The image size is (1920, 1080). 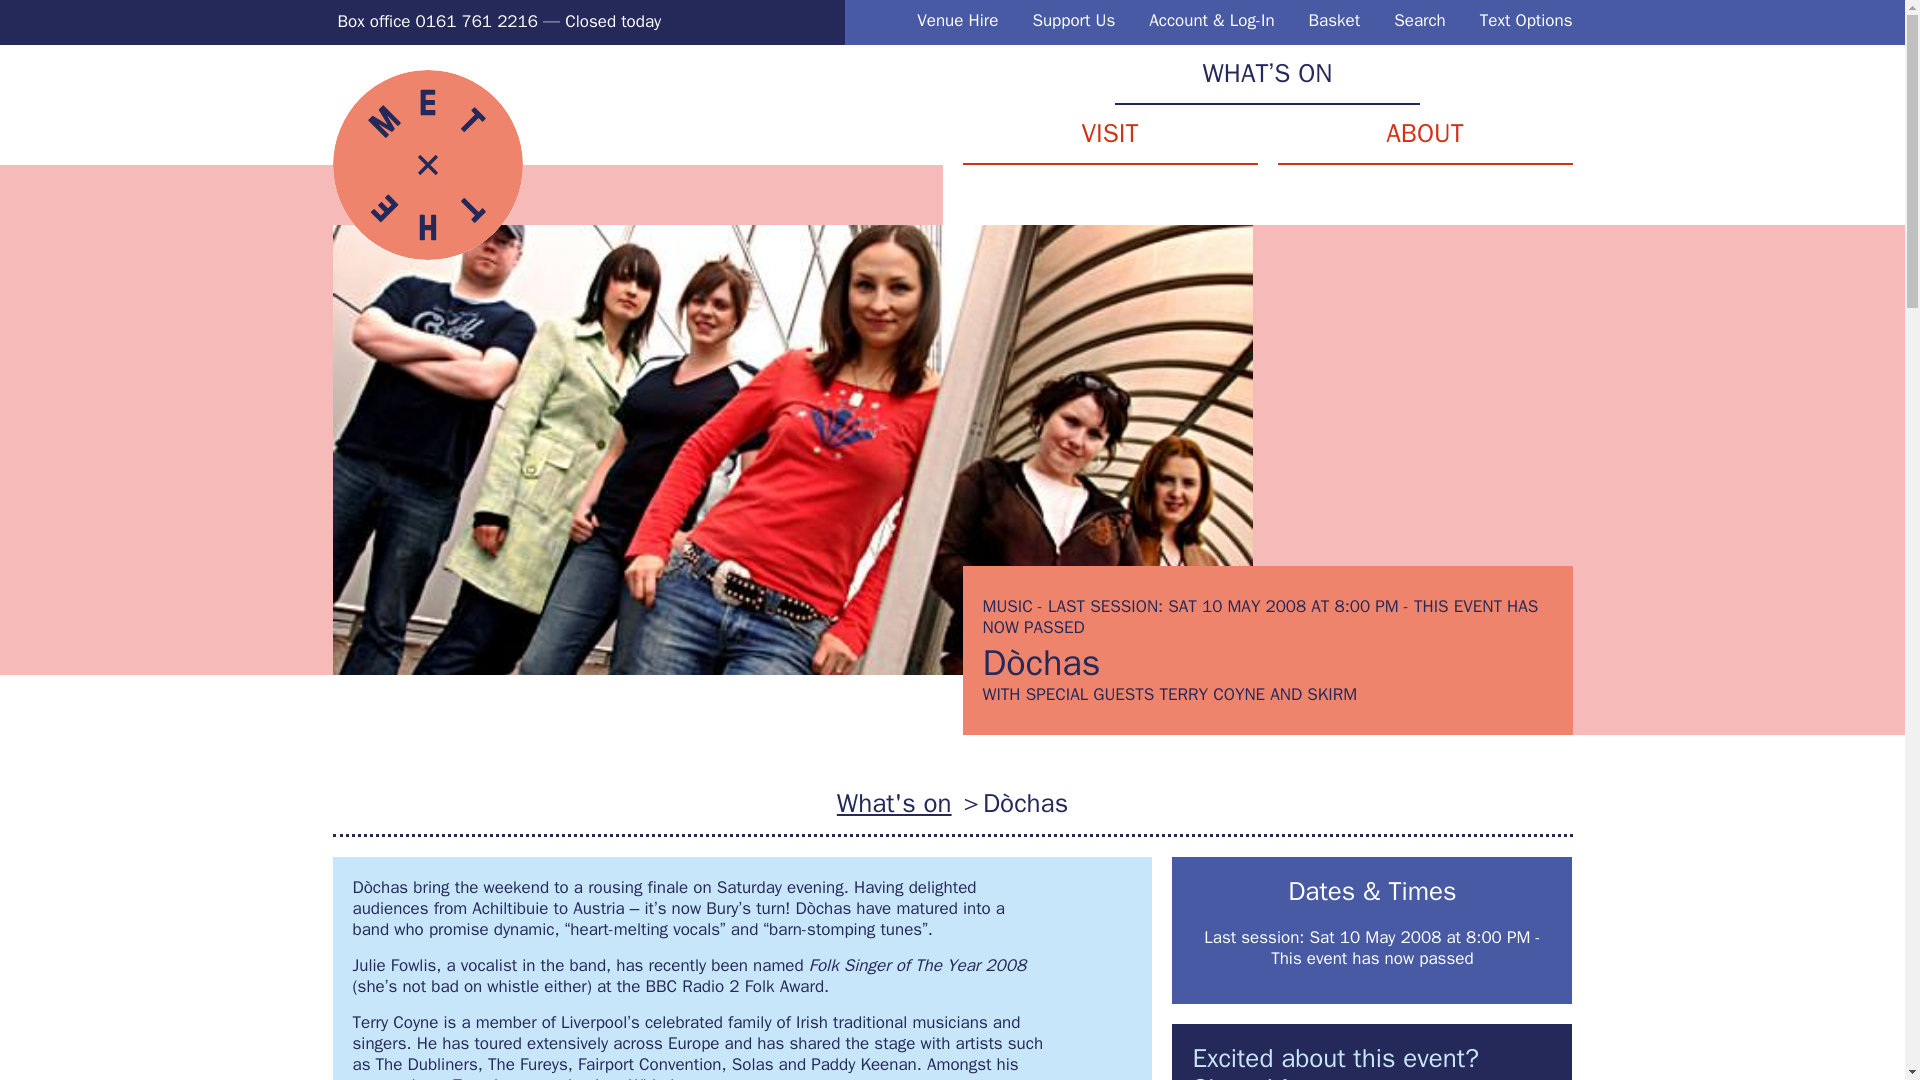 What do you see at coordinates (1109, 134) in the screenshot?
I see `VISIT` at bounding box center [1109, 134].